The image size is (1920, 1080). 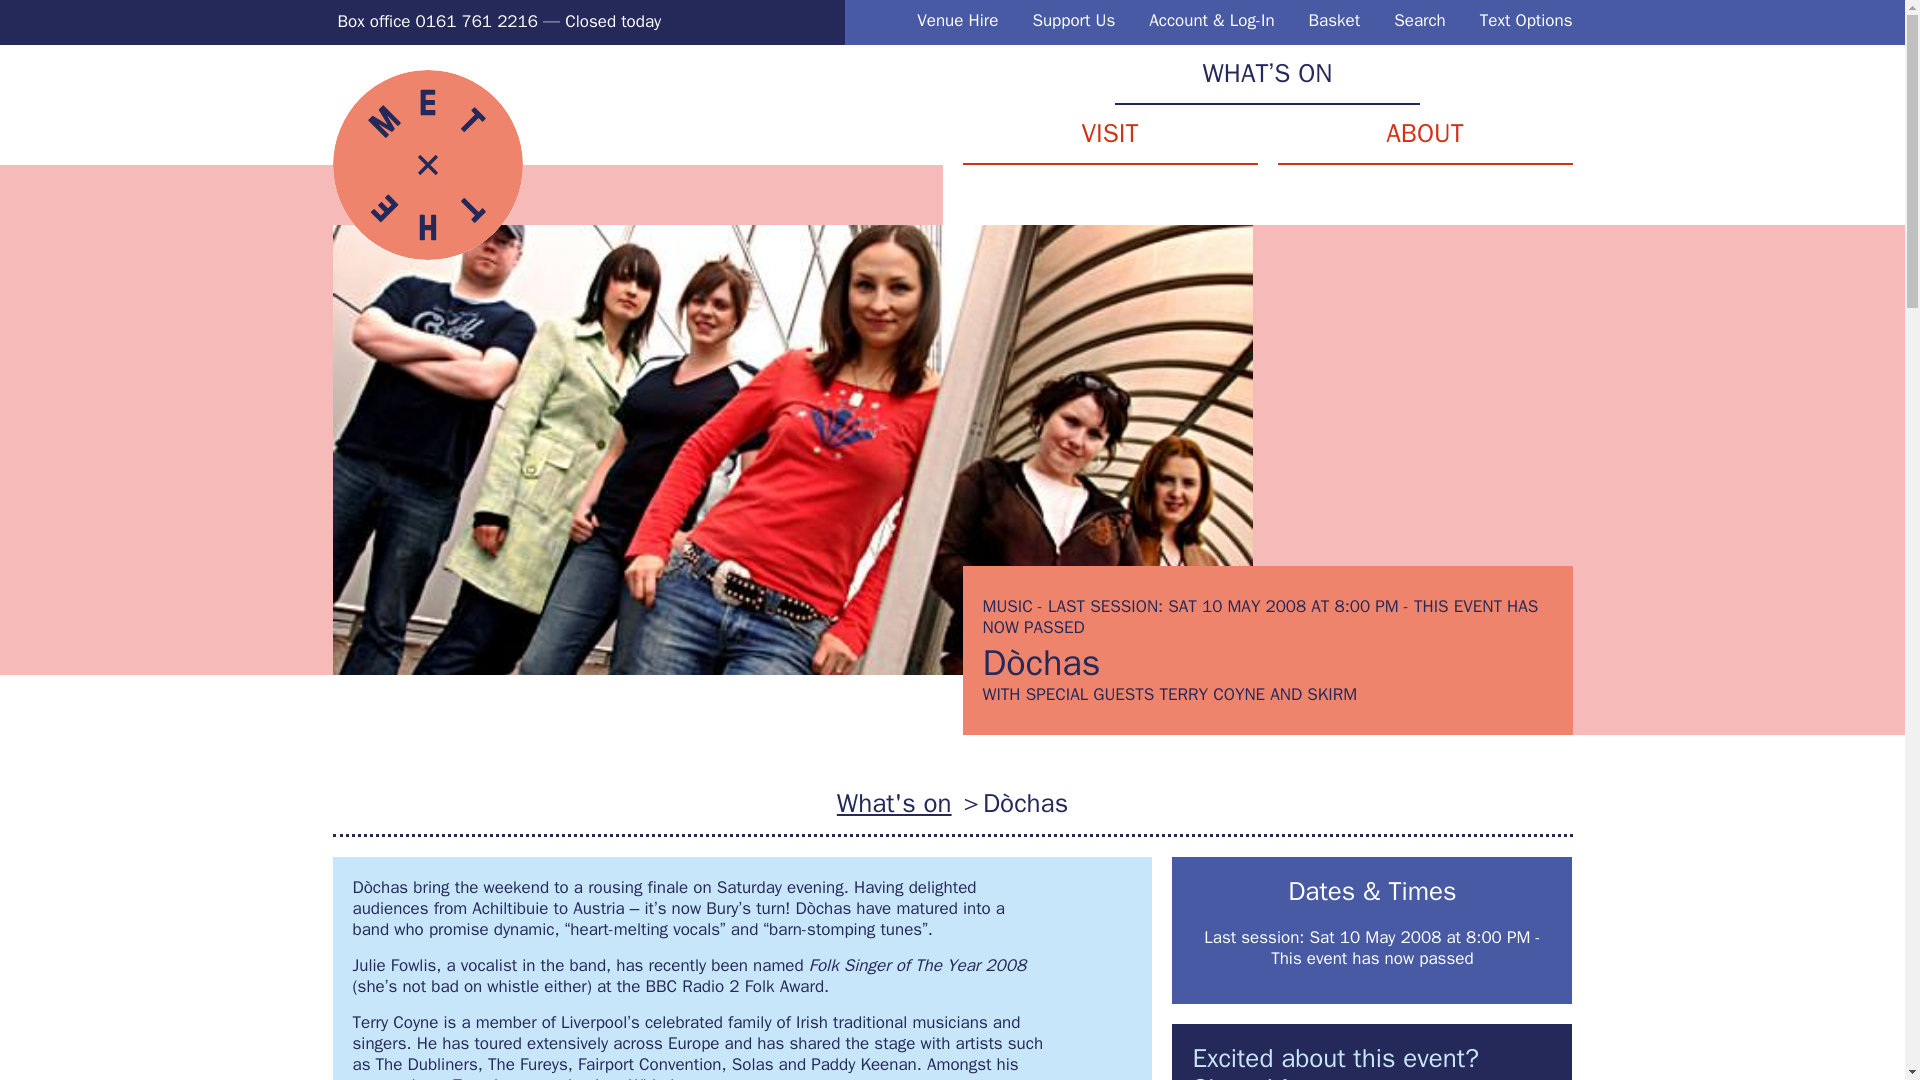 What do you see at coordinates (1109, 134) in the screenshot?
I see `VISIT` at bounding box center [1109, 134].